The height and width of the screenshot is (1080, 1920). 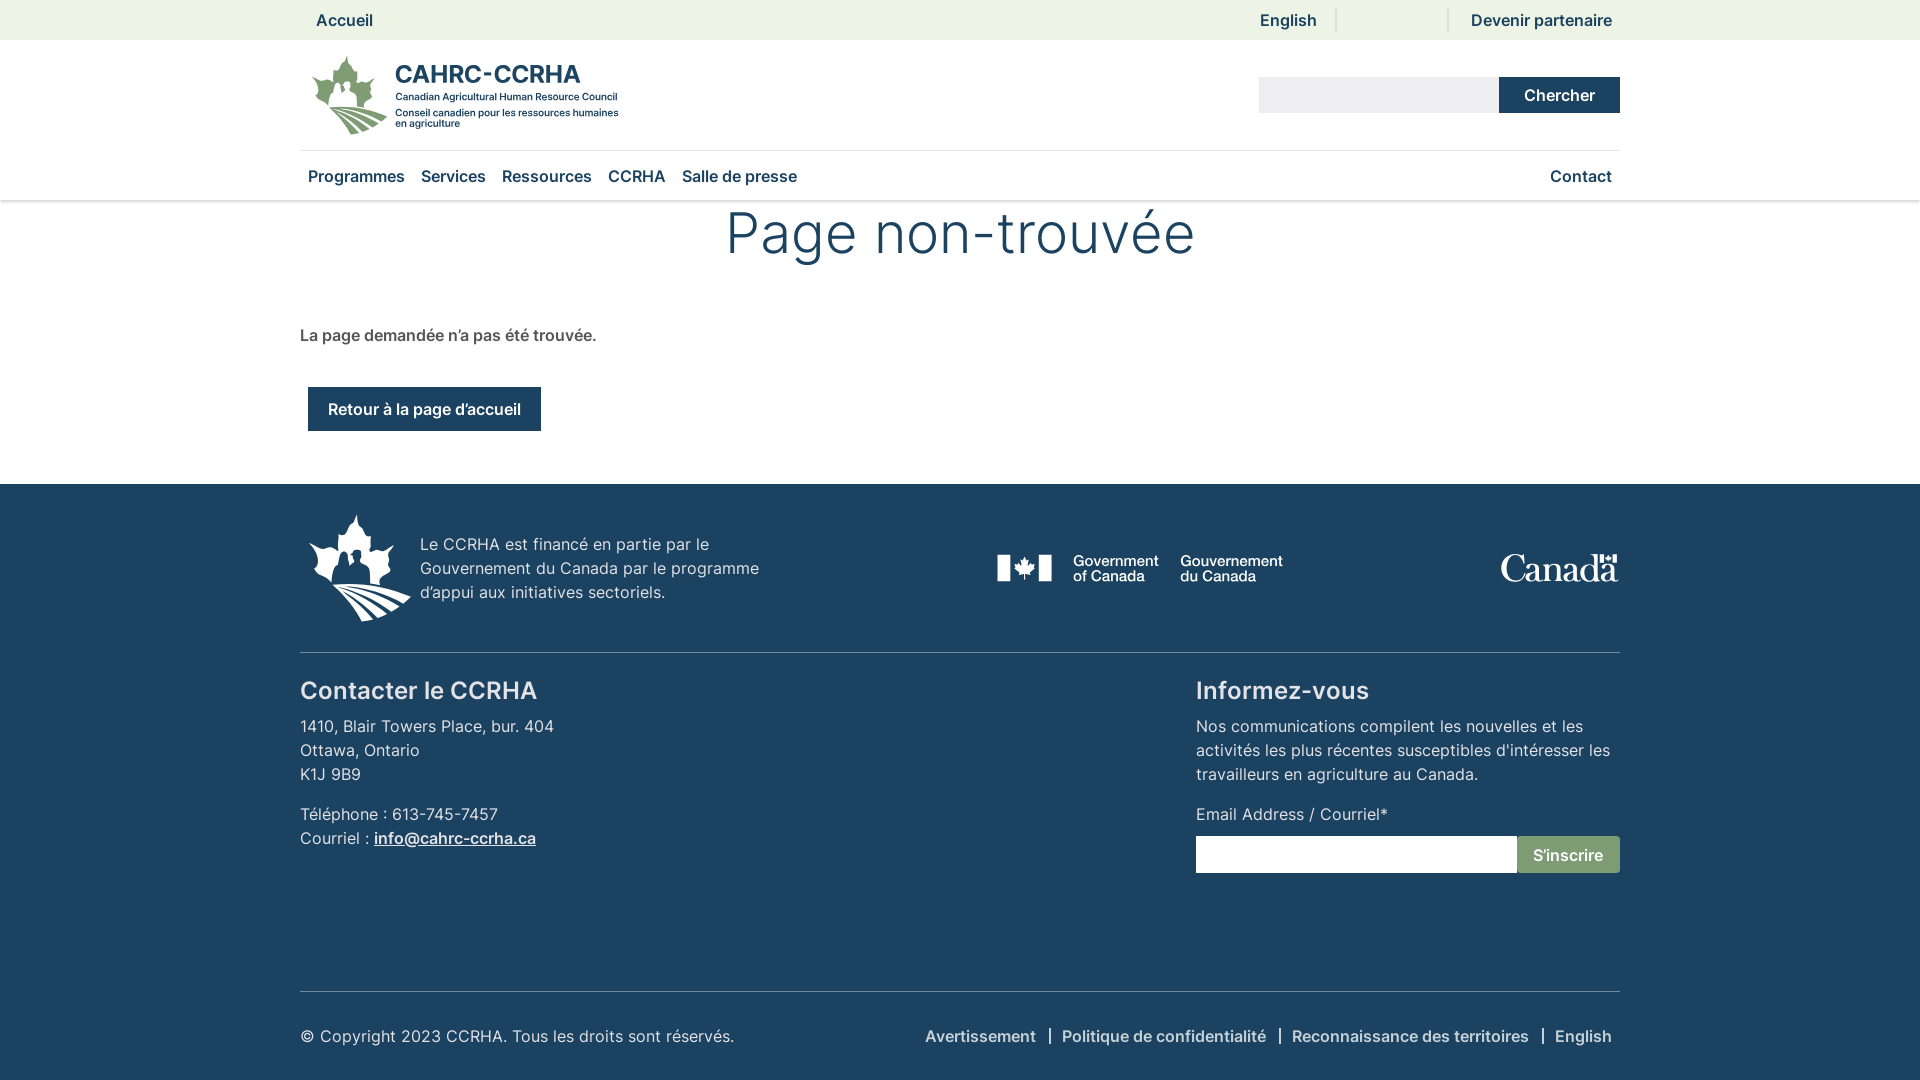 What do you see at coordinates (980, 1036) in the screenshot?
I see `Avertissement` at bounding box center [980, 1036].